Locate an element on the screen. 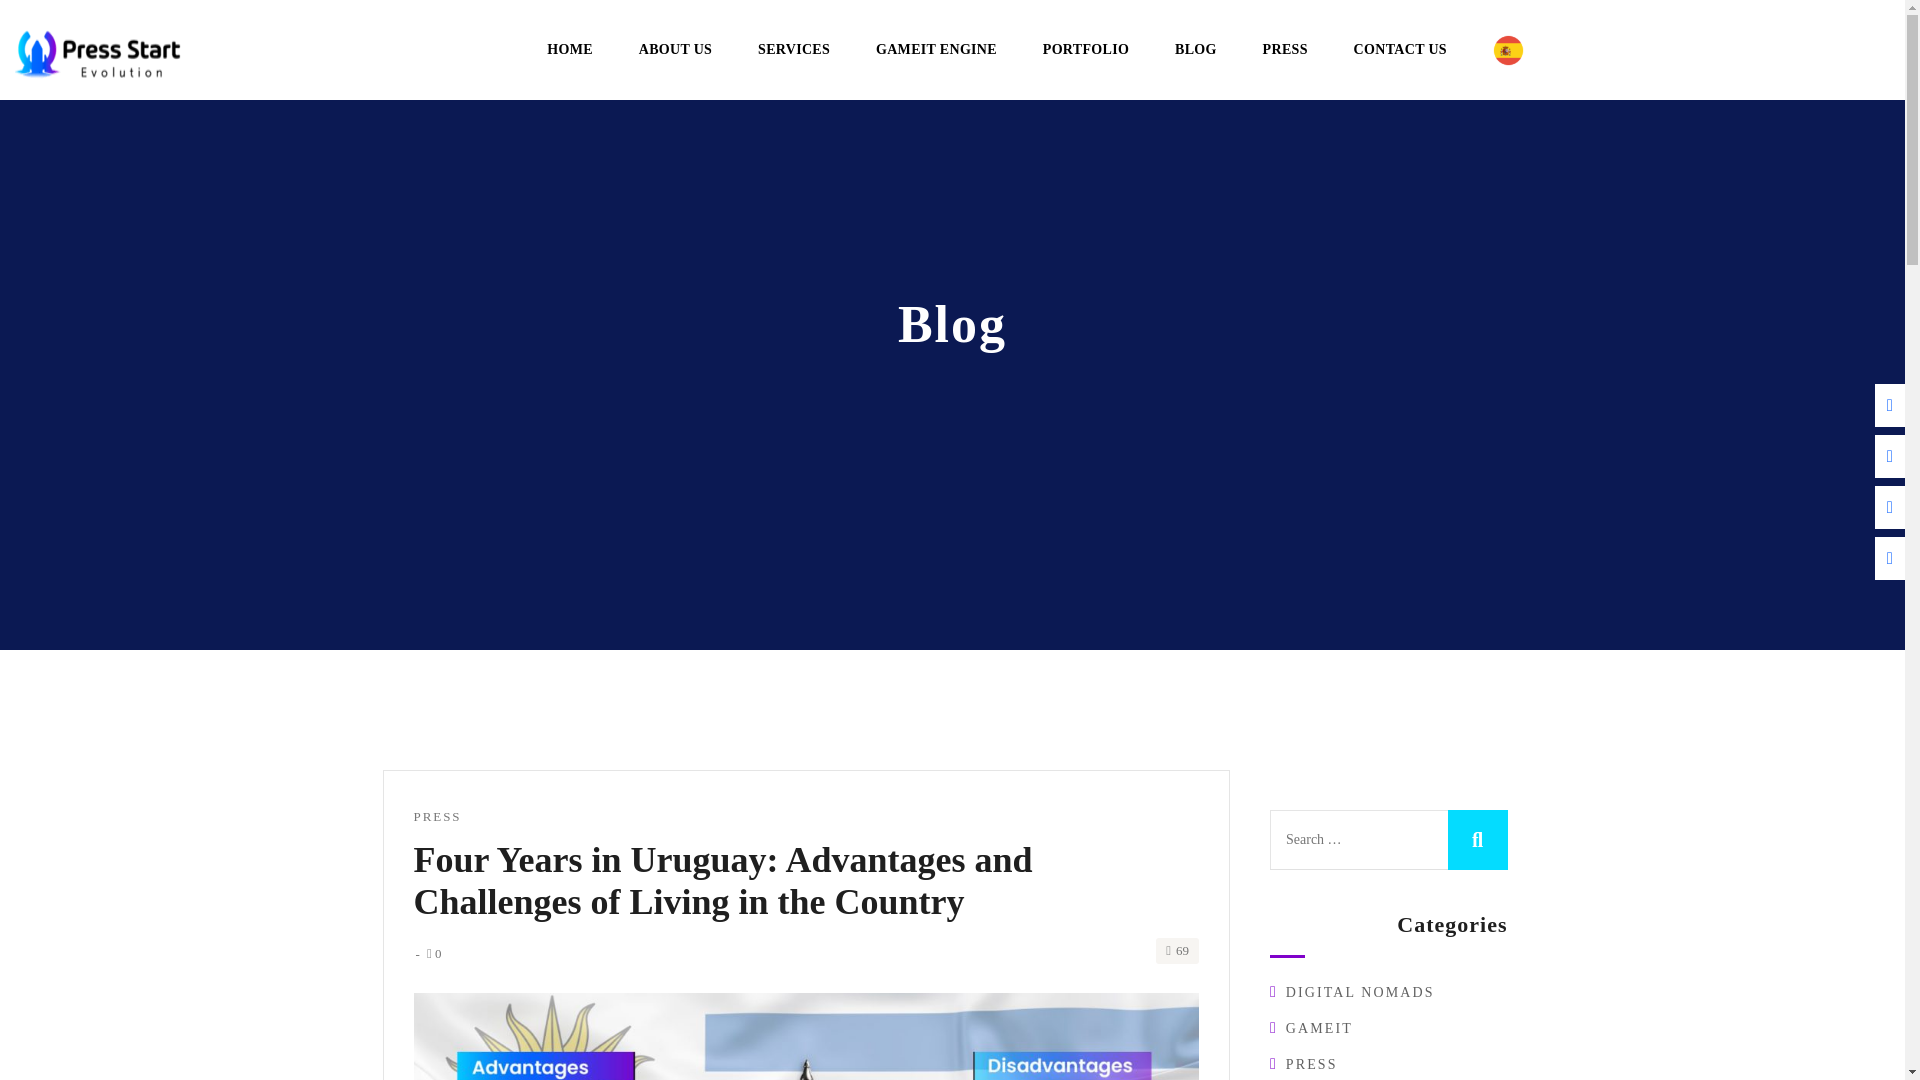  CONTACT US is located at coordinates (1400, 50).